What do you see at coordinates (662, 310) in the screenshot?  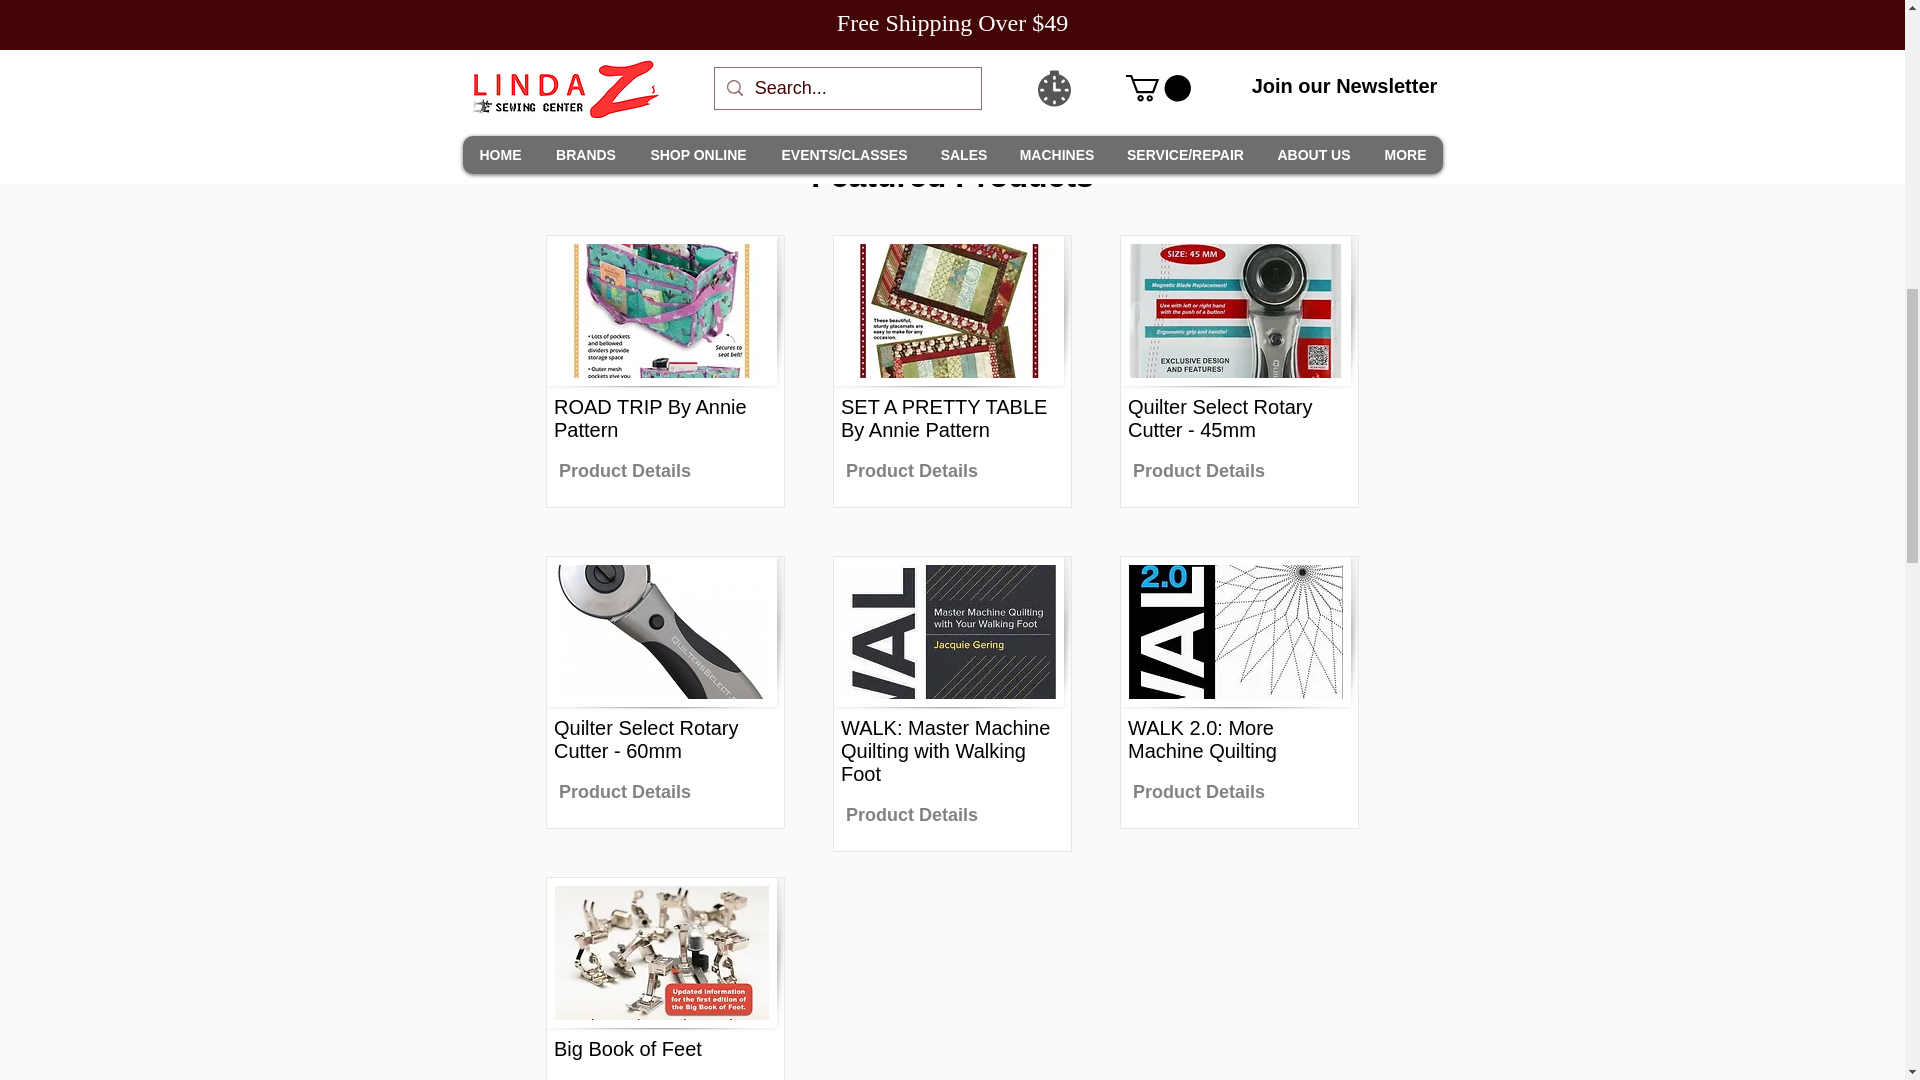 I see `file.jpg` at bounding box center [662, 310].